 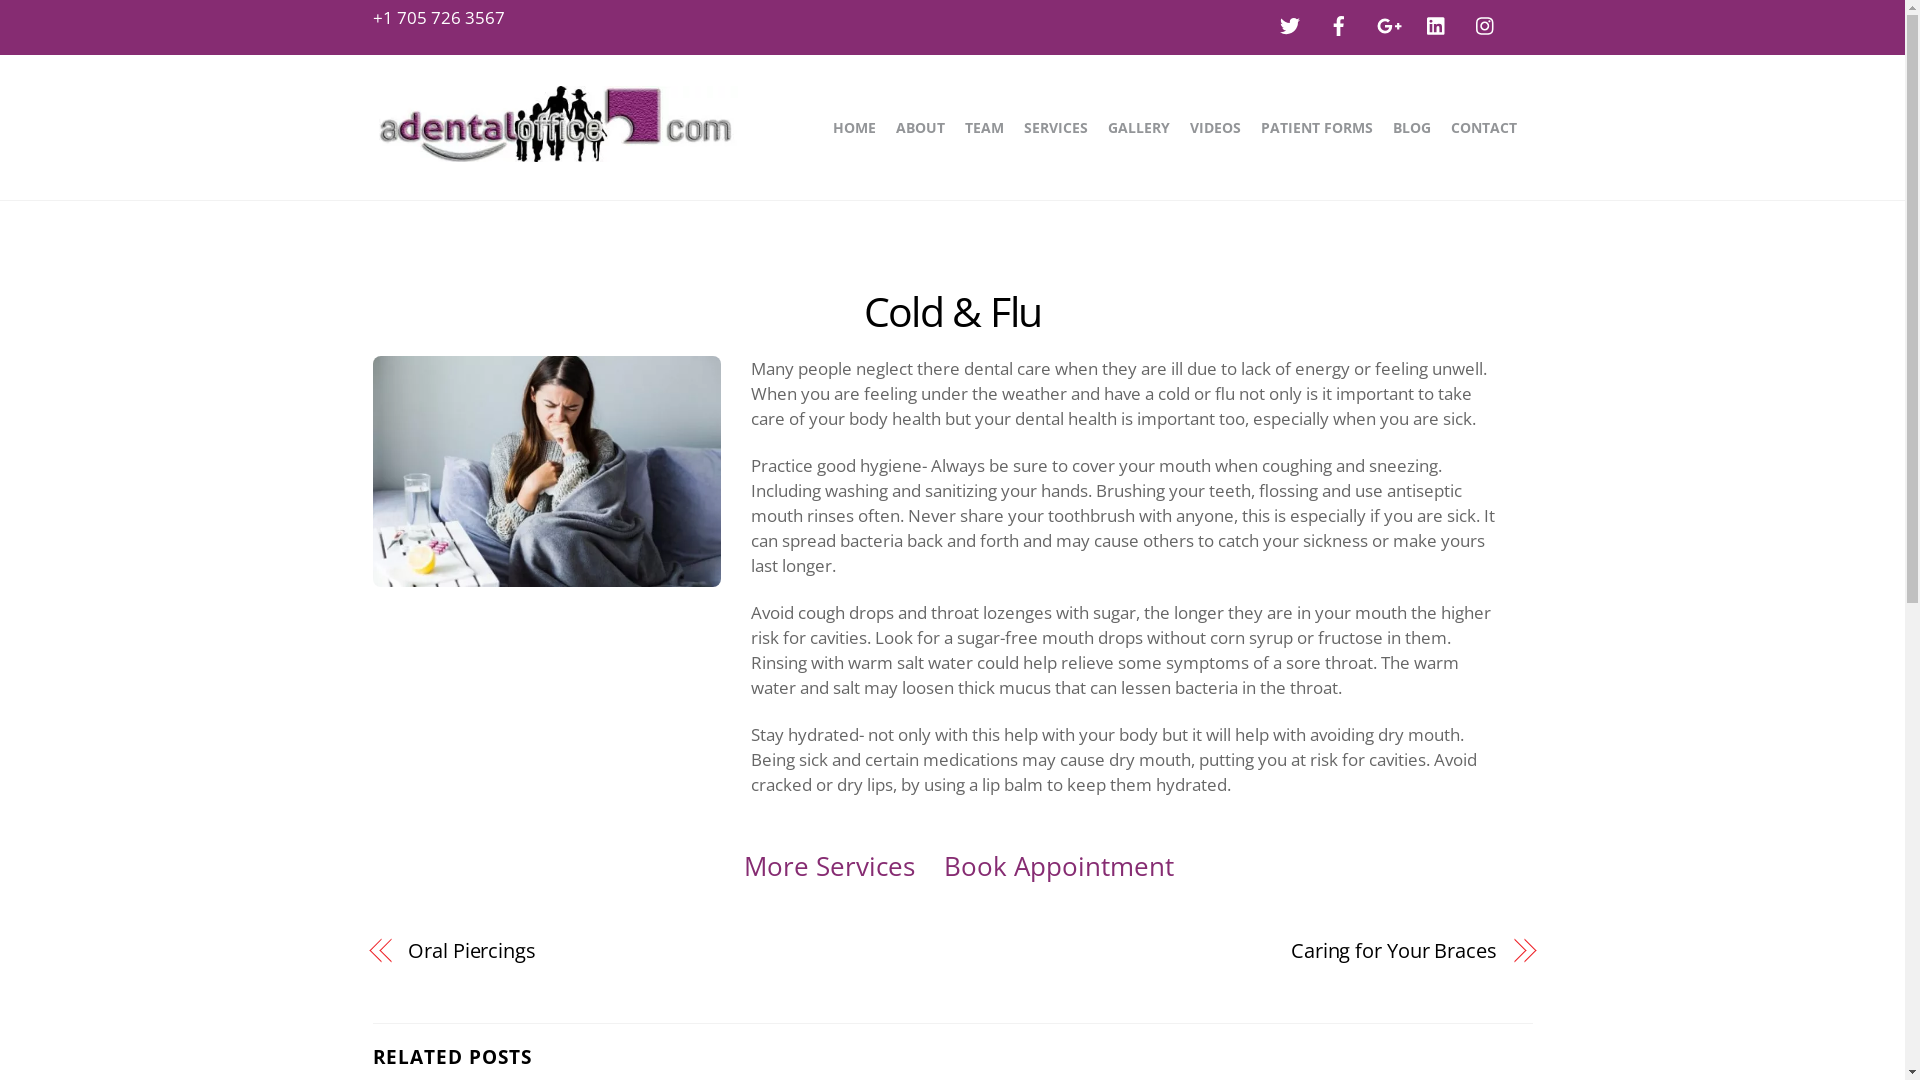 What do you see at coordinates (1411, 128) in the screenshot?
I see `BLOG` at bounding box center [1411, 128].